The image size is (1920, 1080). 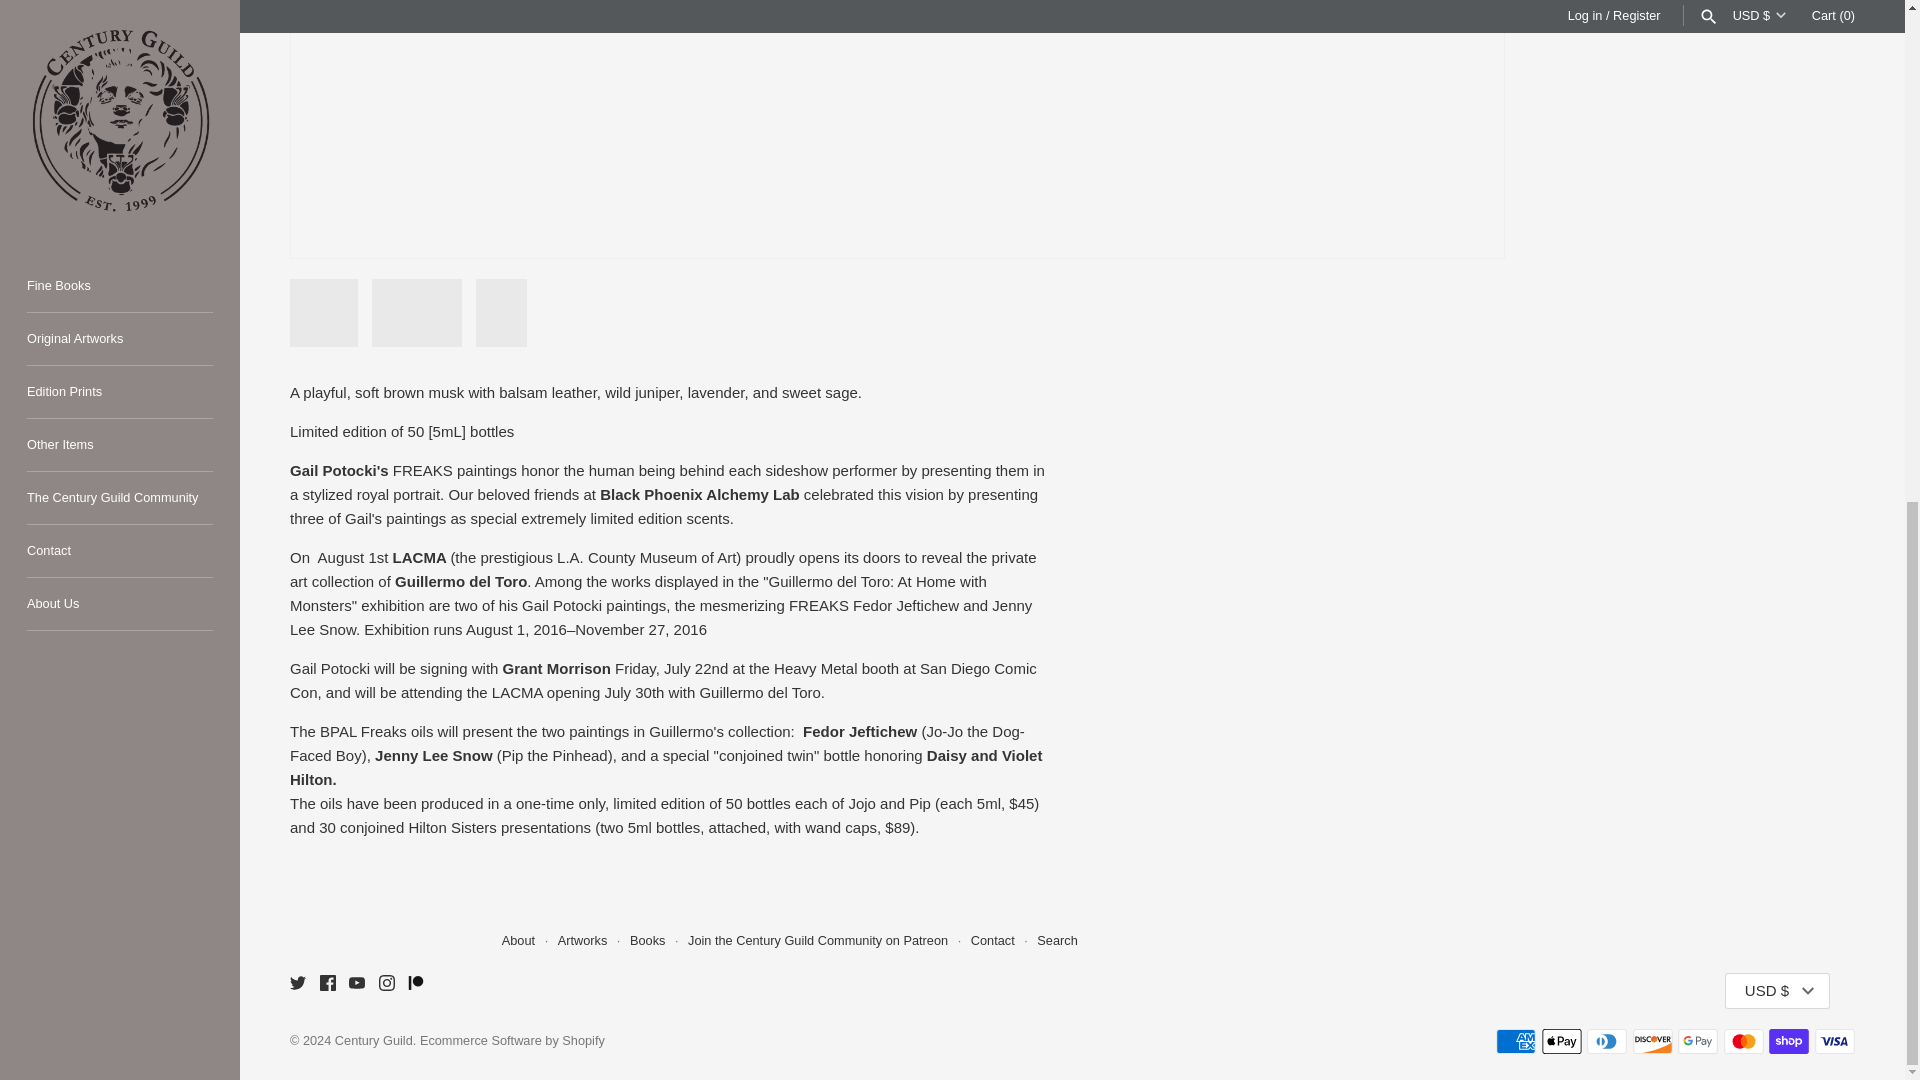 What do you see at coordinates (1834, 1042) in the screenshot?
I see `Visa` at bounding box center [1834, 1042].